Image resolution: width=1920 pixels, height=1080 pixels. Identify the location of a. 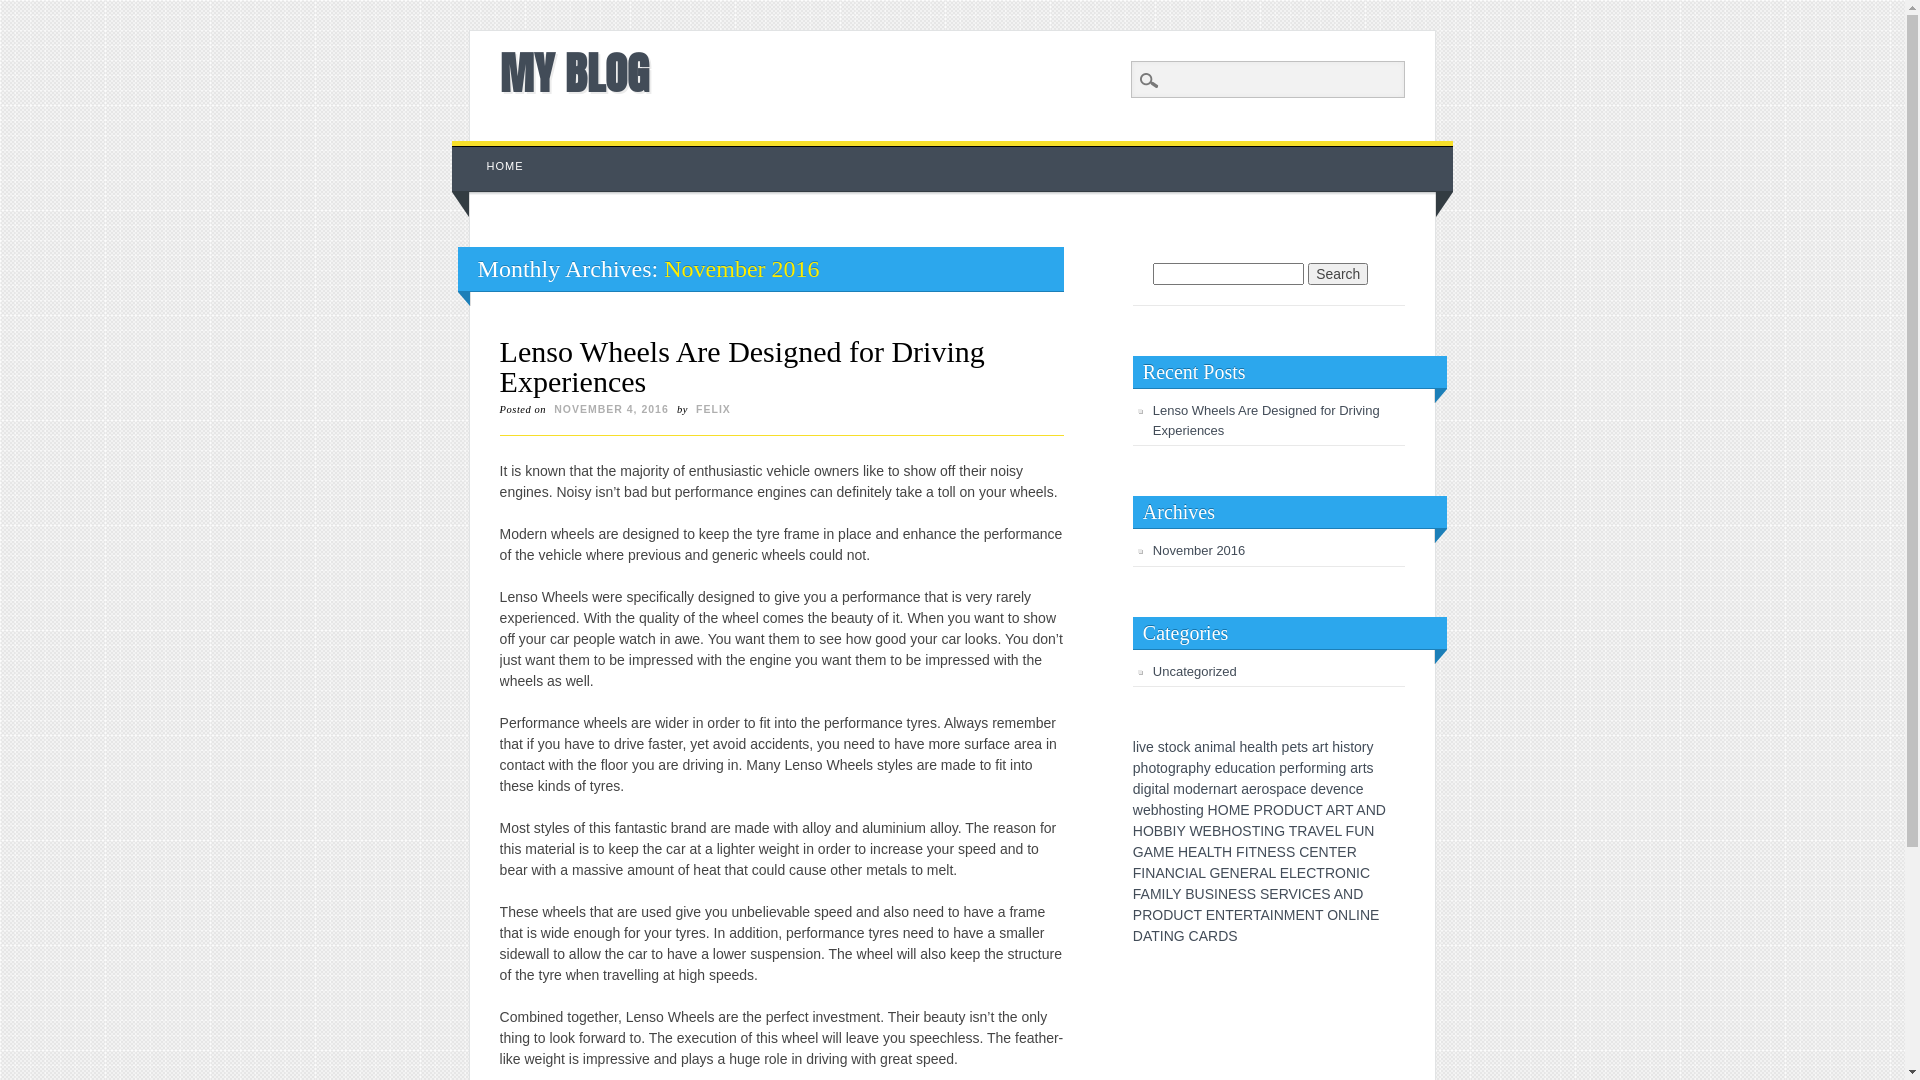
(1316, 747).